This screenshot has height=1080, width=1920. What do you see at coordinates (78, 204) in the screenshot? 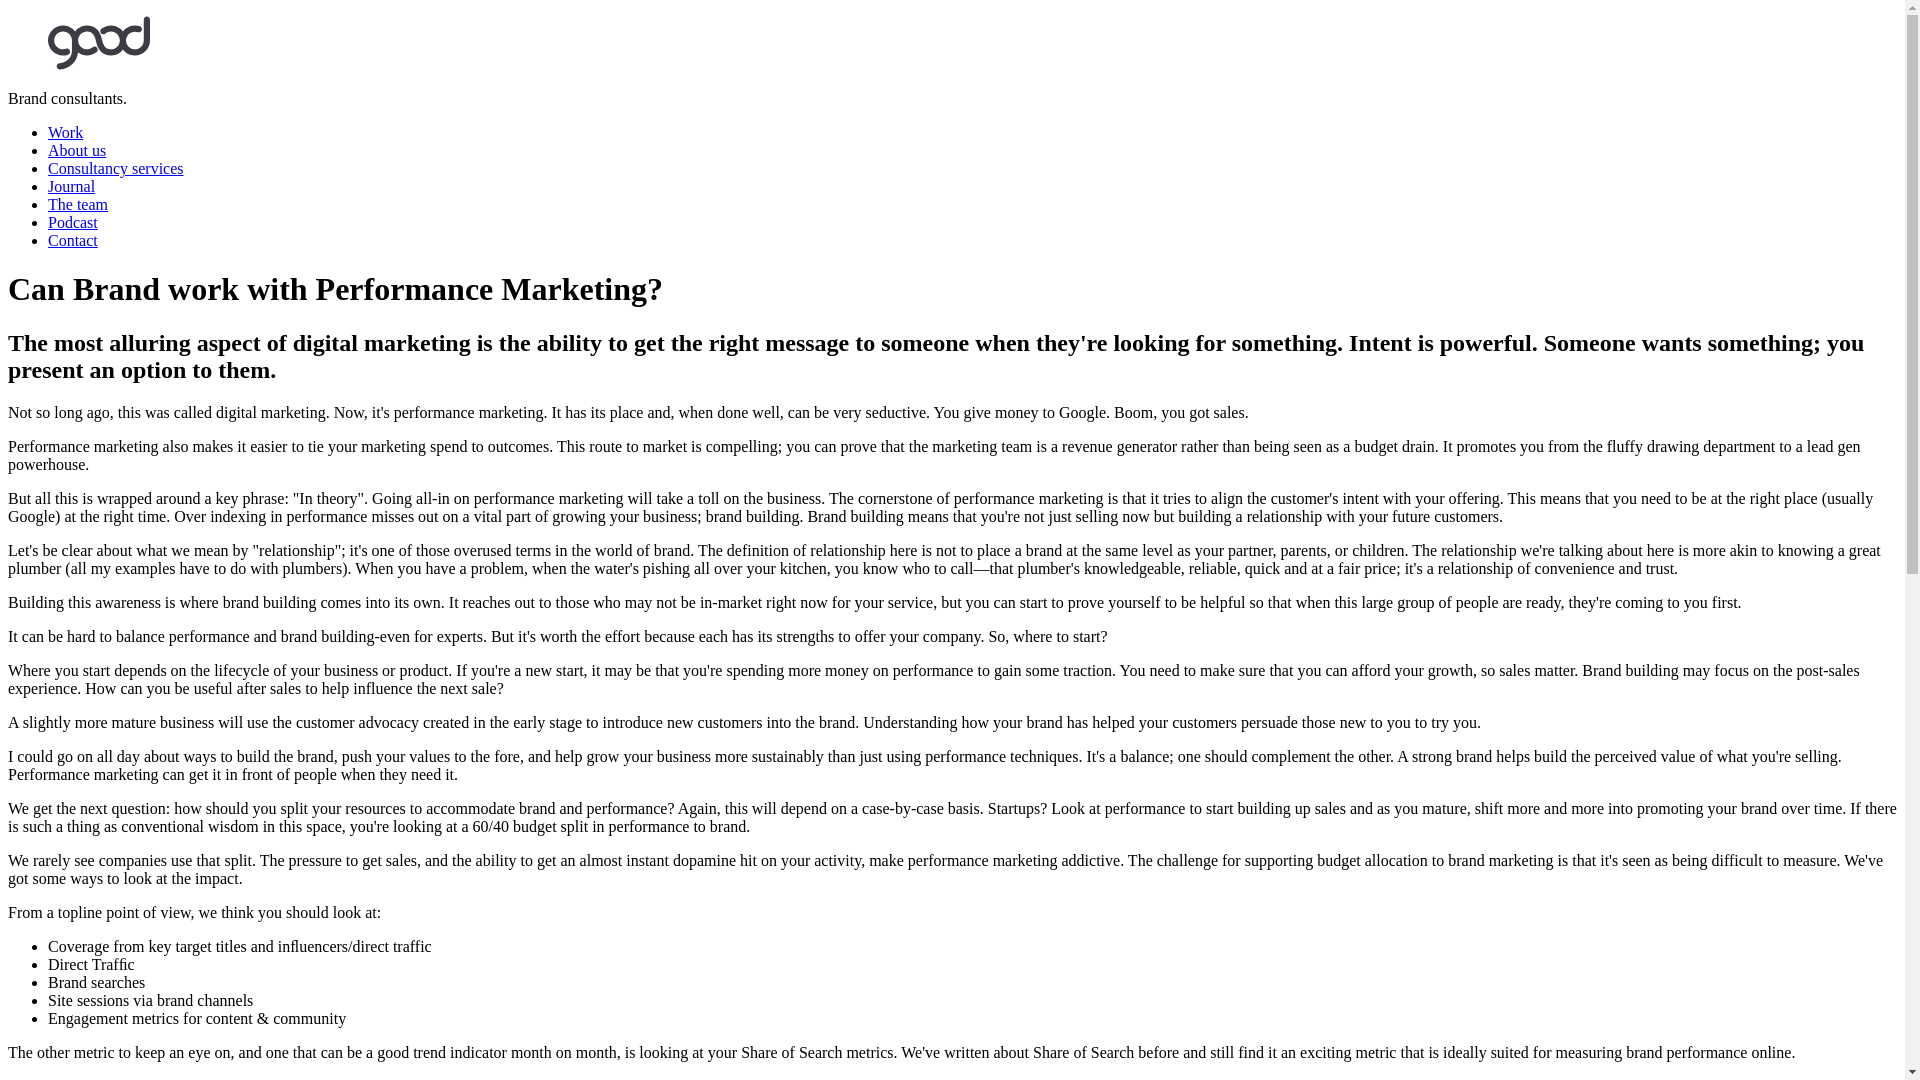
I see `The team` at bounding box center [78, 204].